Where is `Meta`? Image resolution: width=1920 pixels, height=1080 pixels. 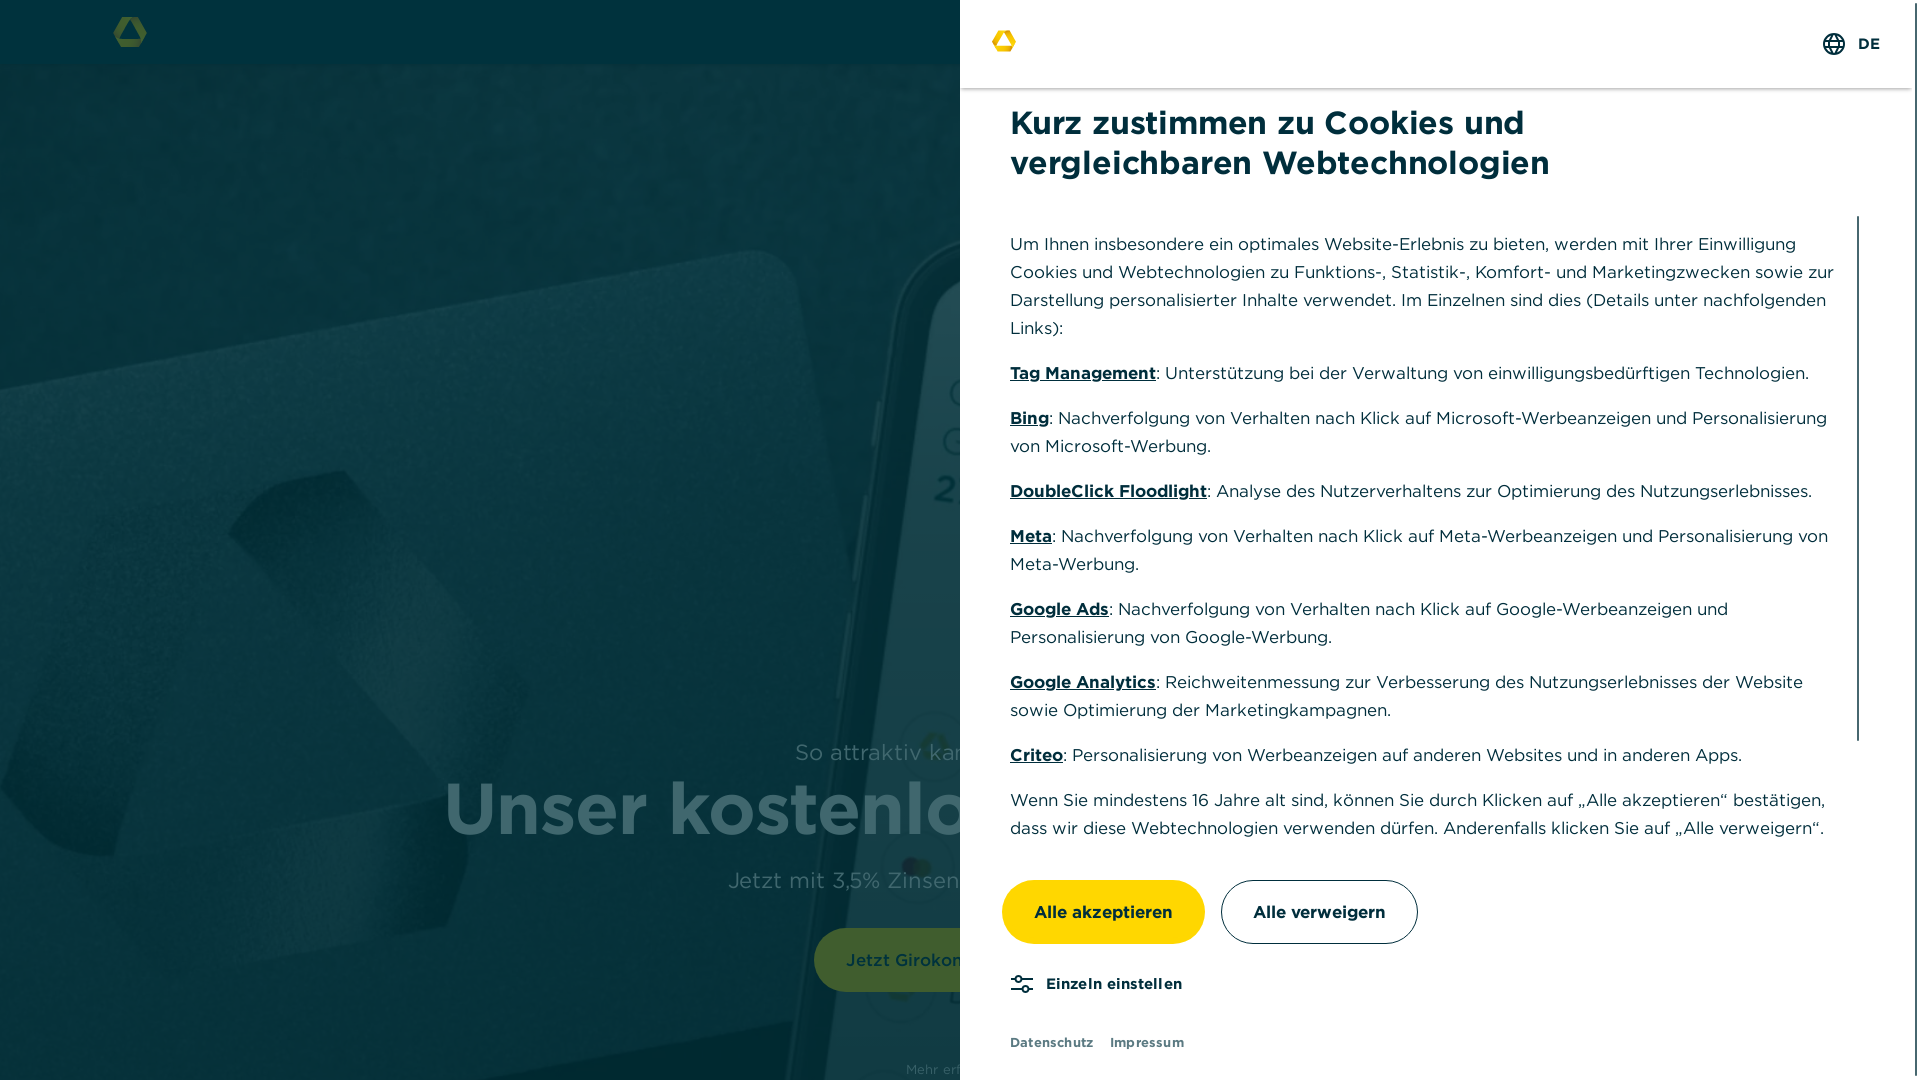 Meta is located at coordinates (1030, 536).